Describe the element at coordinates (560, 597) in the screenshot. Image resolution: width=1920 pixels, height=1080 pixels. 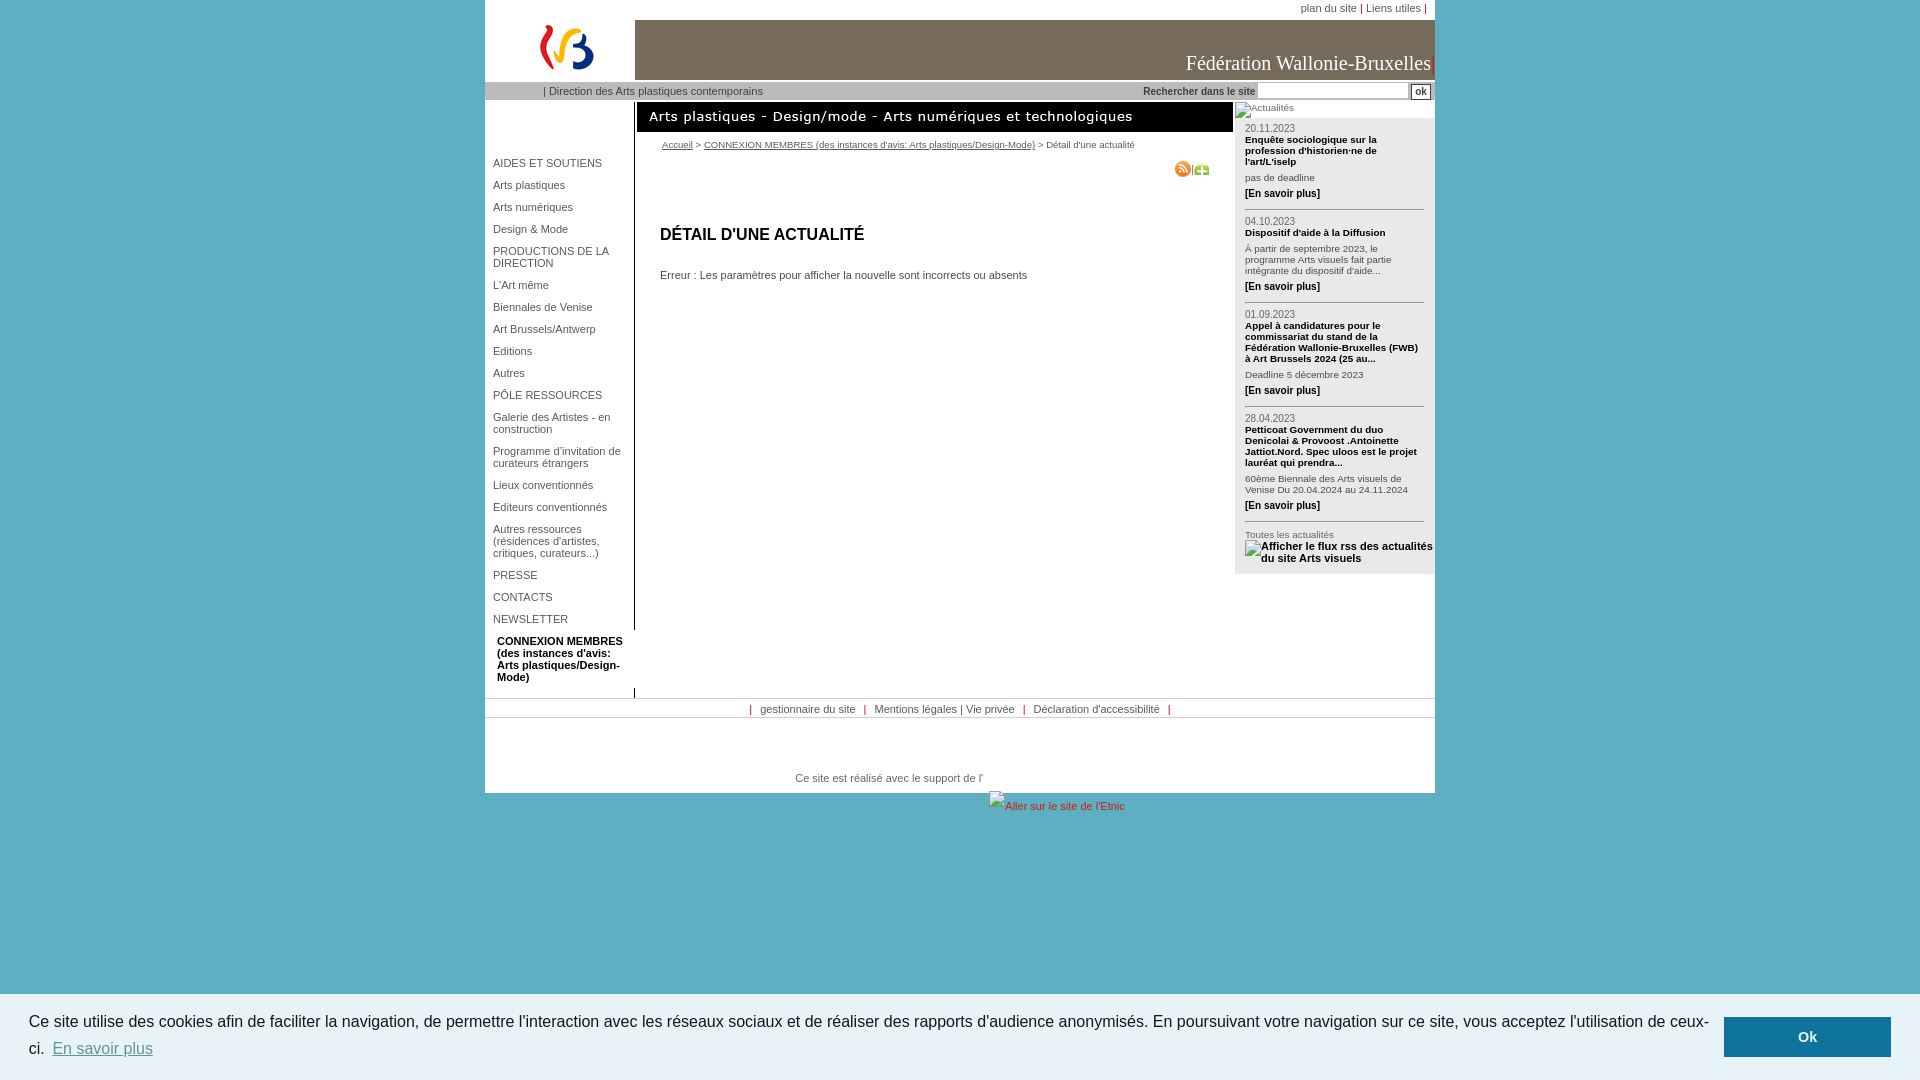
I see `CONTACTS` at that location.